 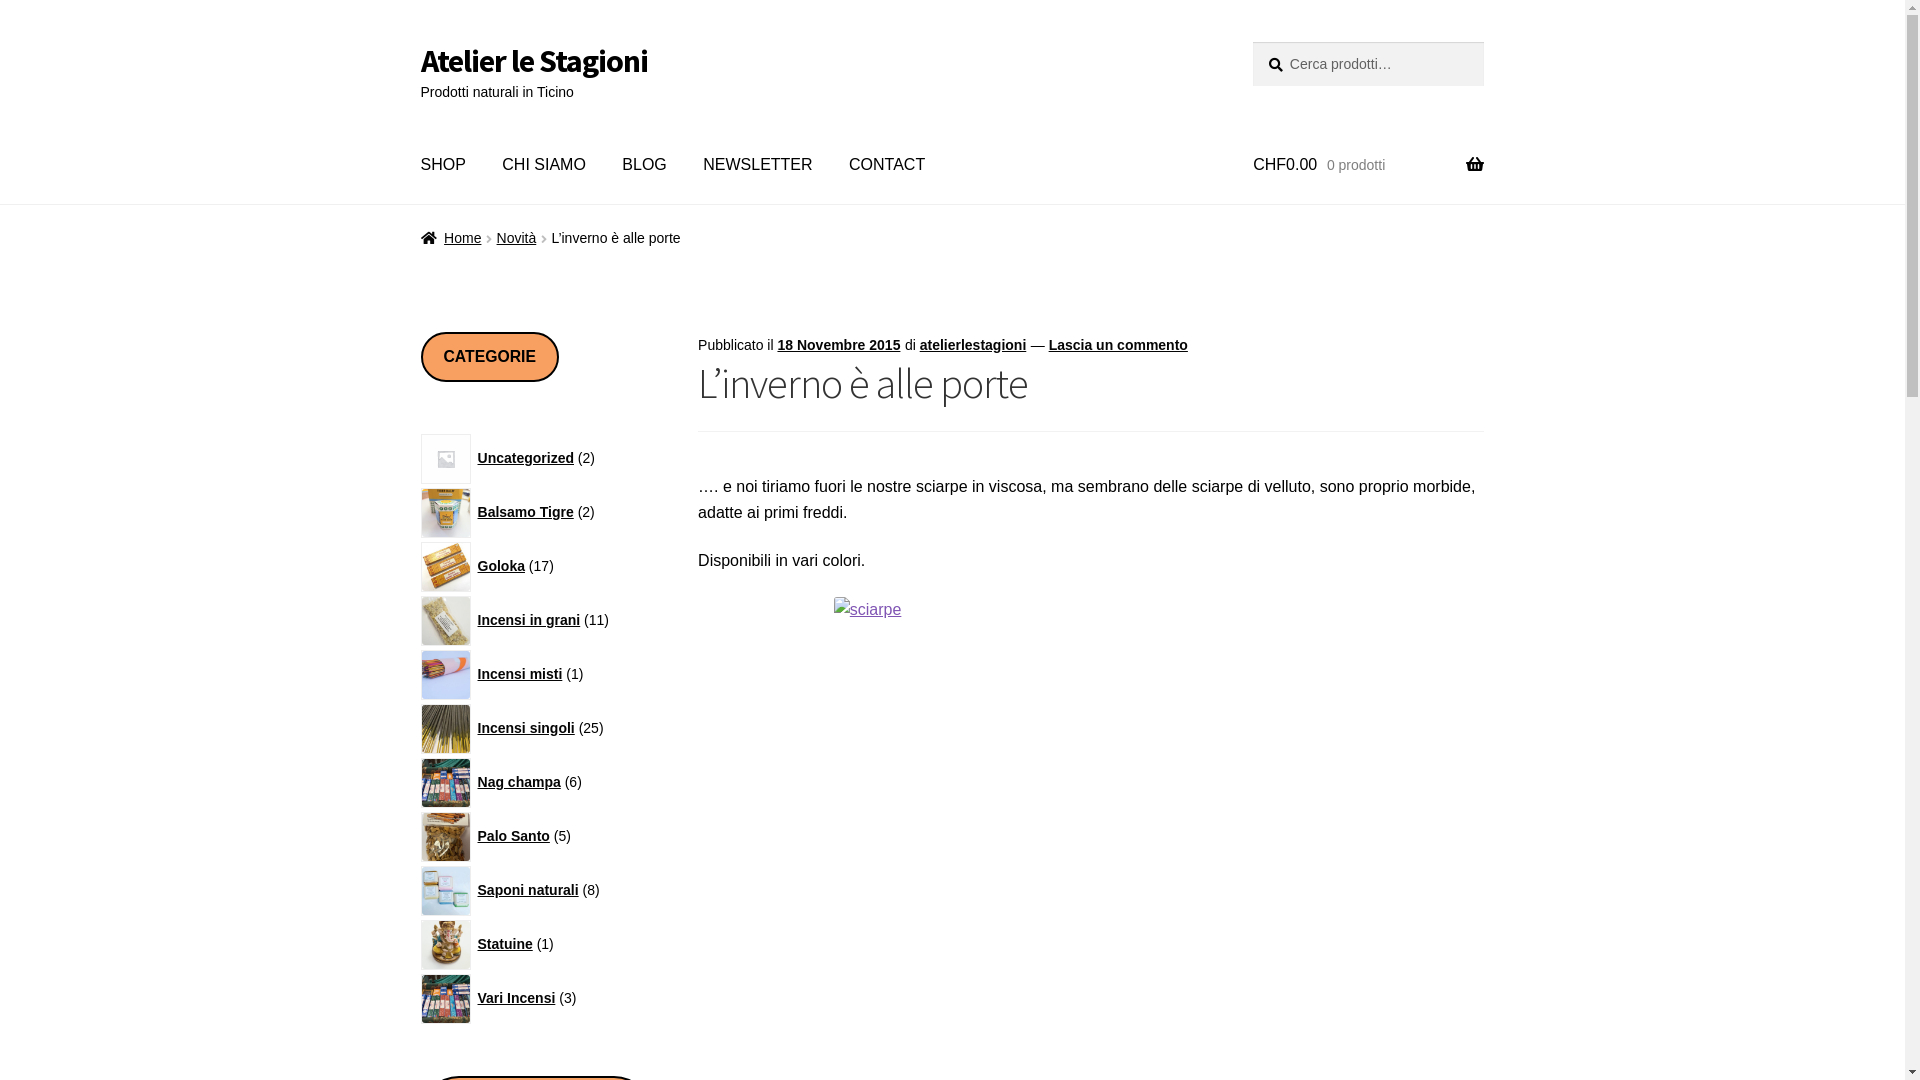 What do you see at coordinates (490, 357) in the screenshot?
I see `CATEGORIE` at bounding box center [490, 357].